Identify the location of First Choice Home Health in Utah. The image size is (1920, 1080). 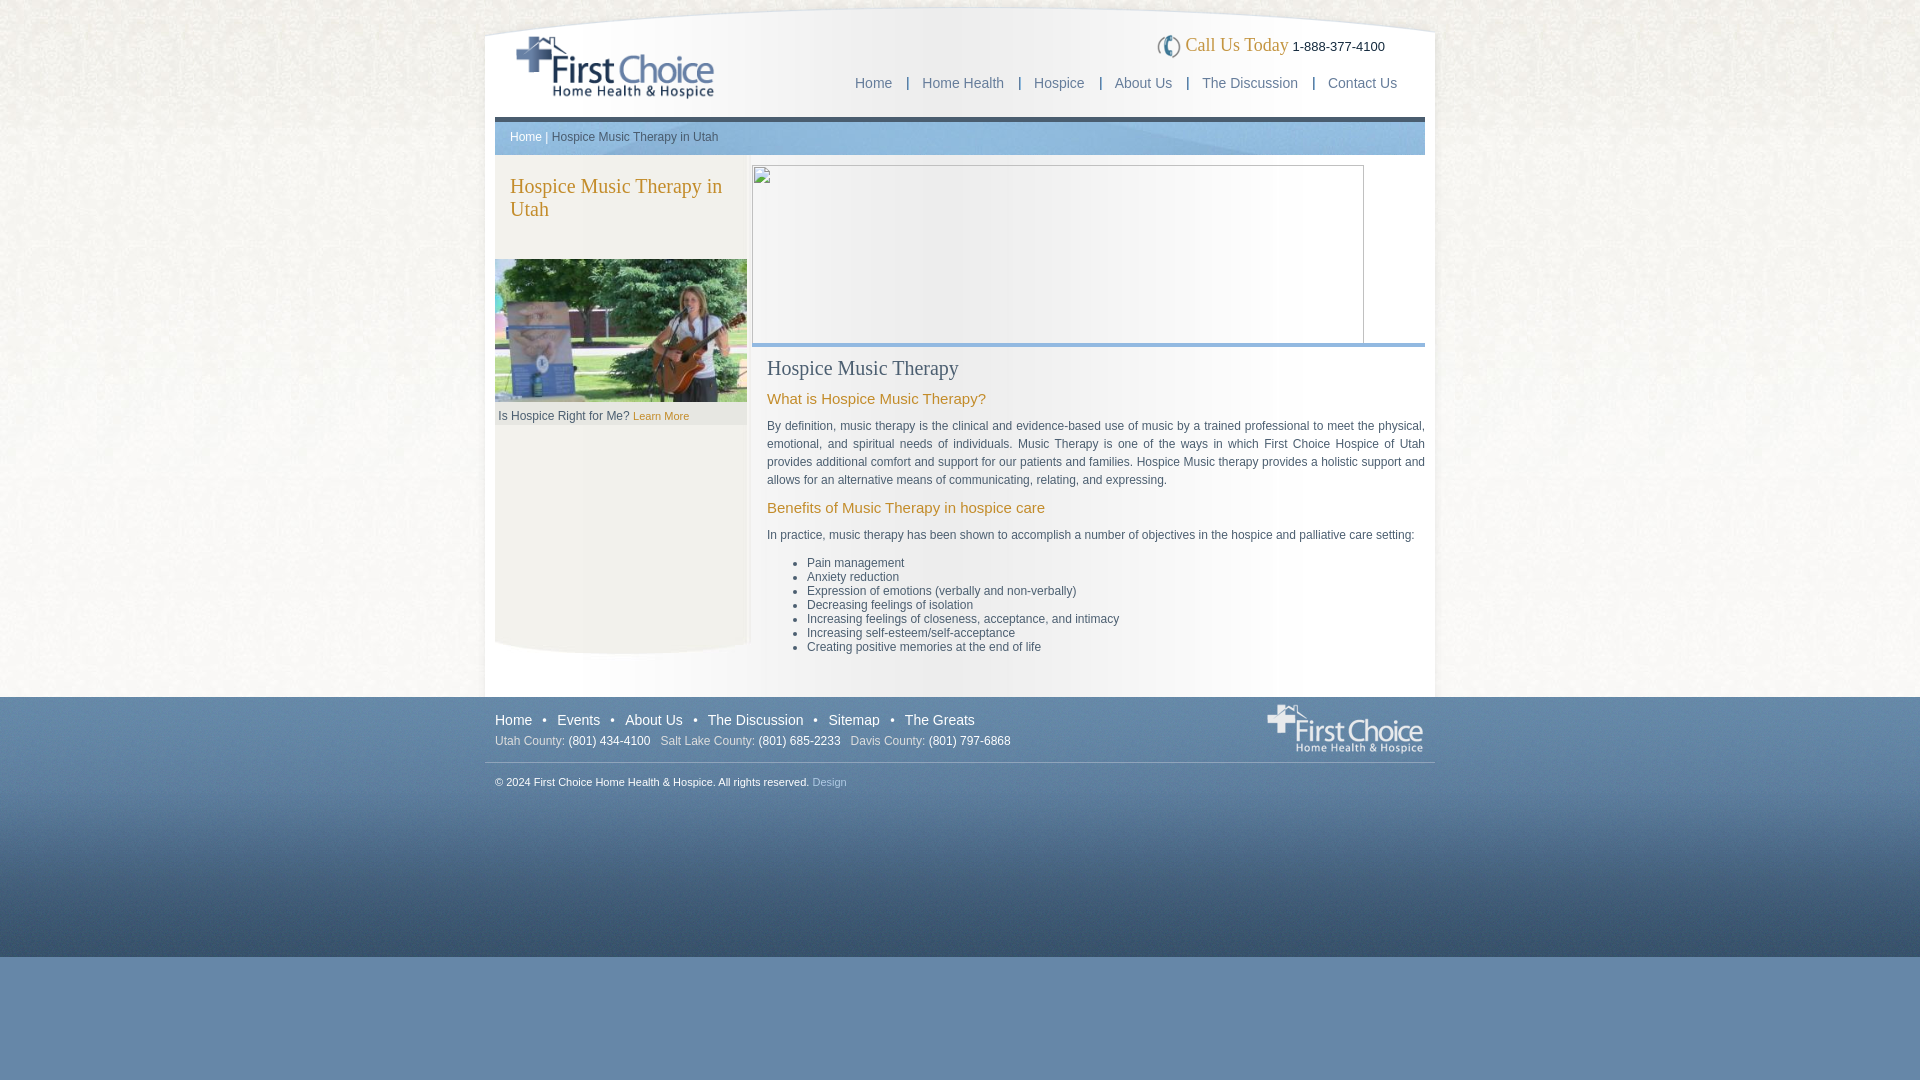
(962, 88).